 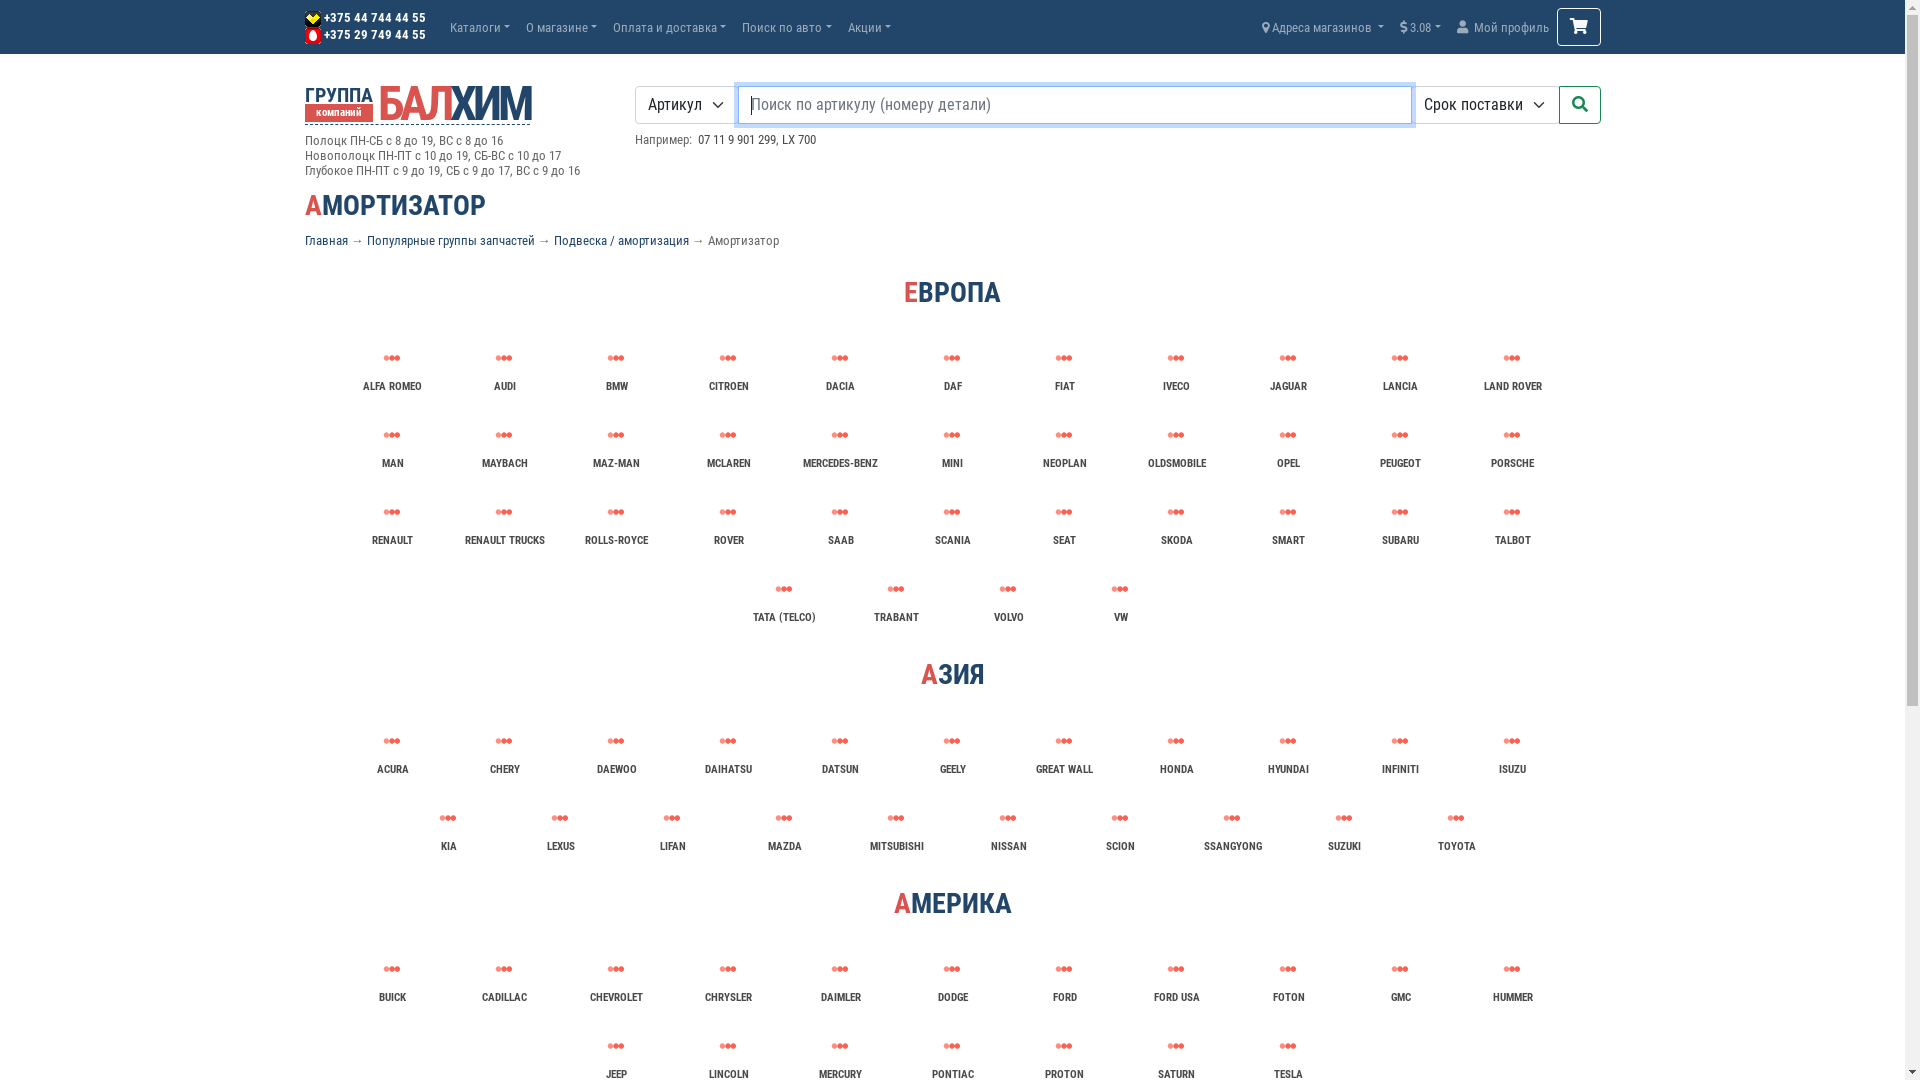 I want to click on ALFA ROMEO, so click(x=392, y=358).